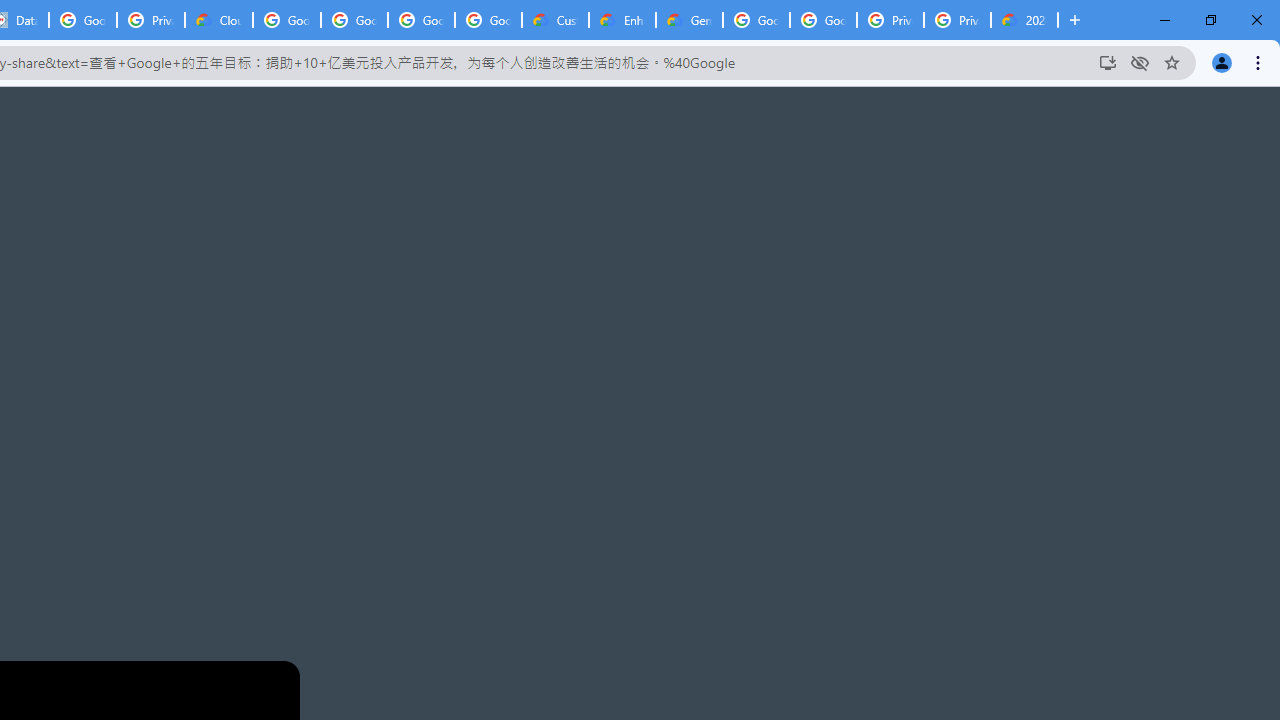 Image resolution: width=1280 pixels, height=720 pixels. What do you see at coordinates (488, 20) in the screenshot?
I see `Google Workspace - Specific Terms` at bounding box center [488, 20].